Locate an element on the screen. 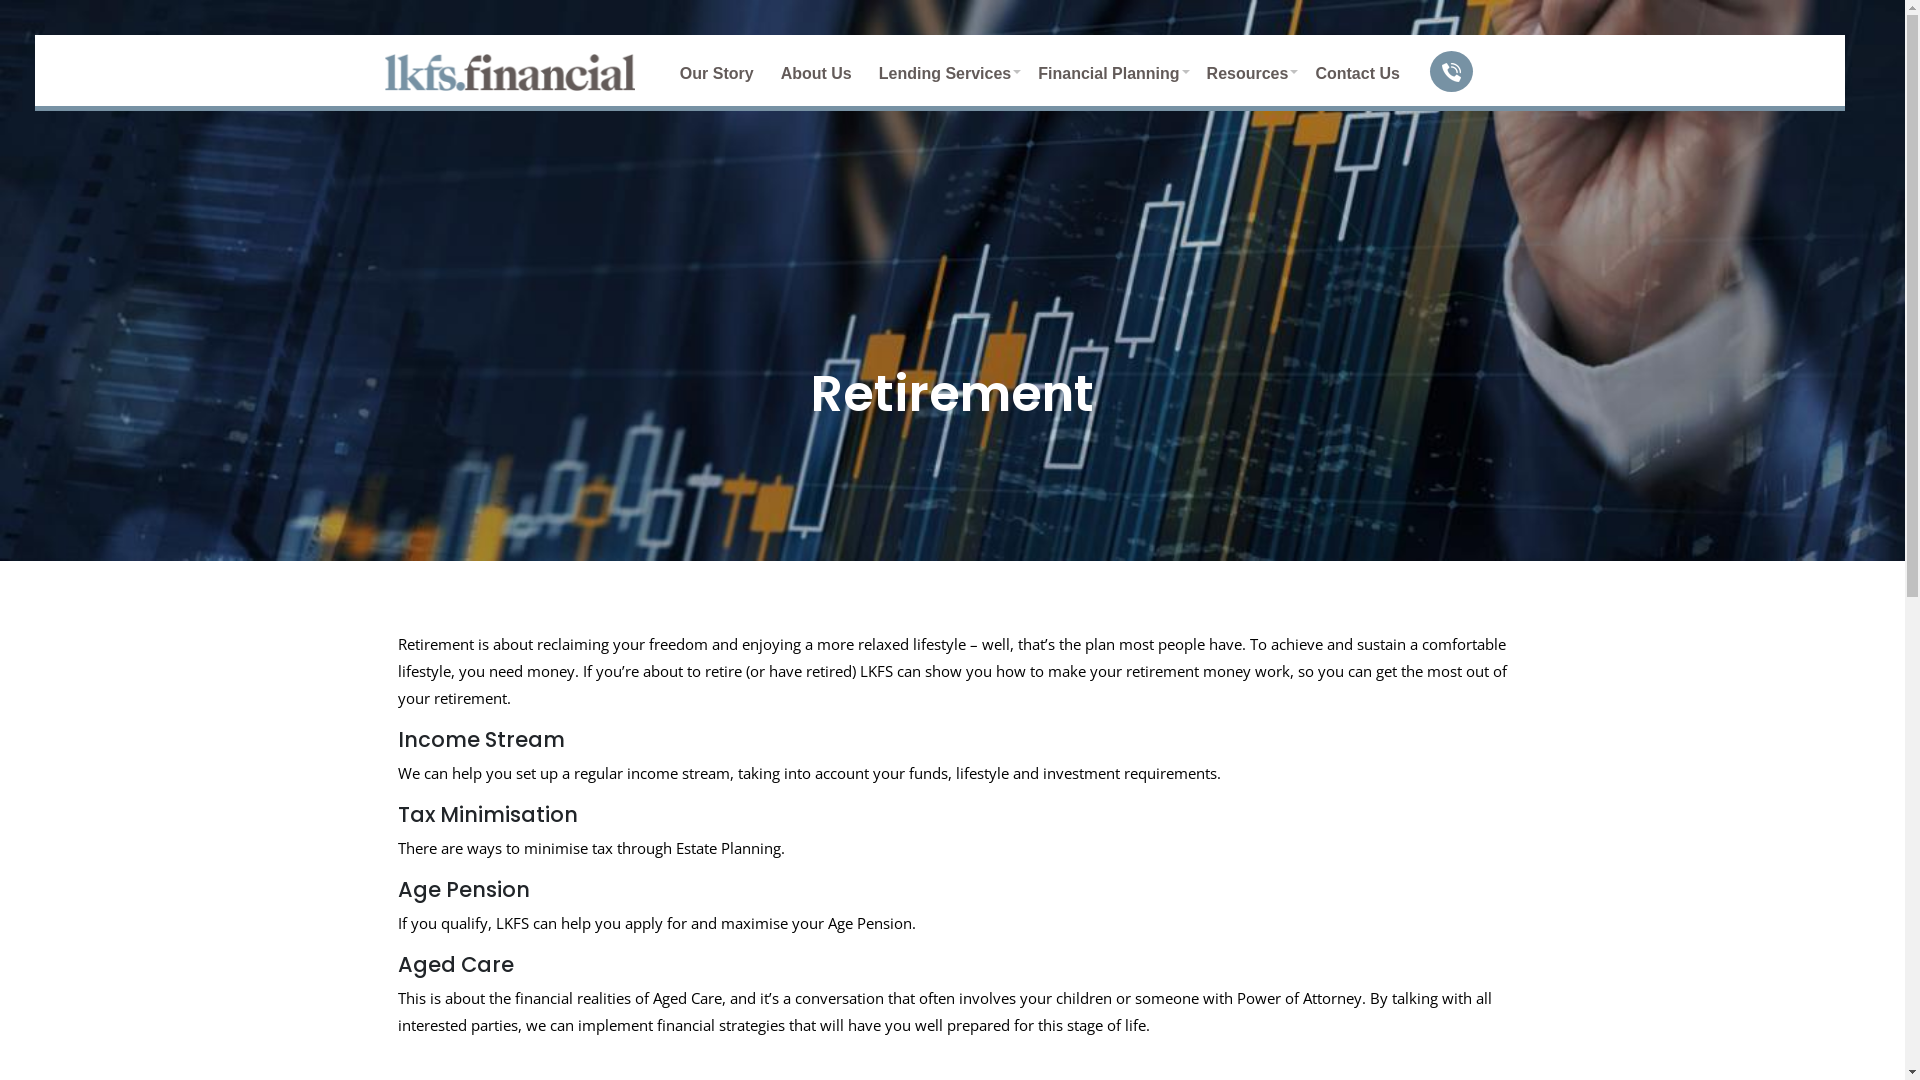 The height and width of the screenshot is (1080, 1920). Our Story is located at coordinates (717, 76).